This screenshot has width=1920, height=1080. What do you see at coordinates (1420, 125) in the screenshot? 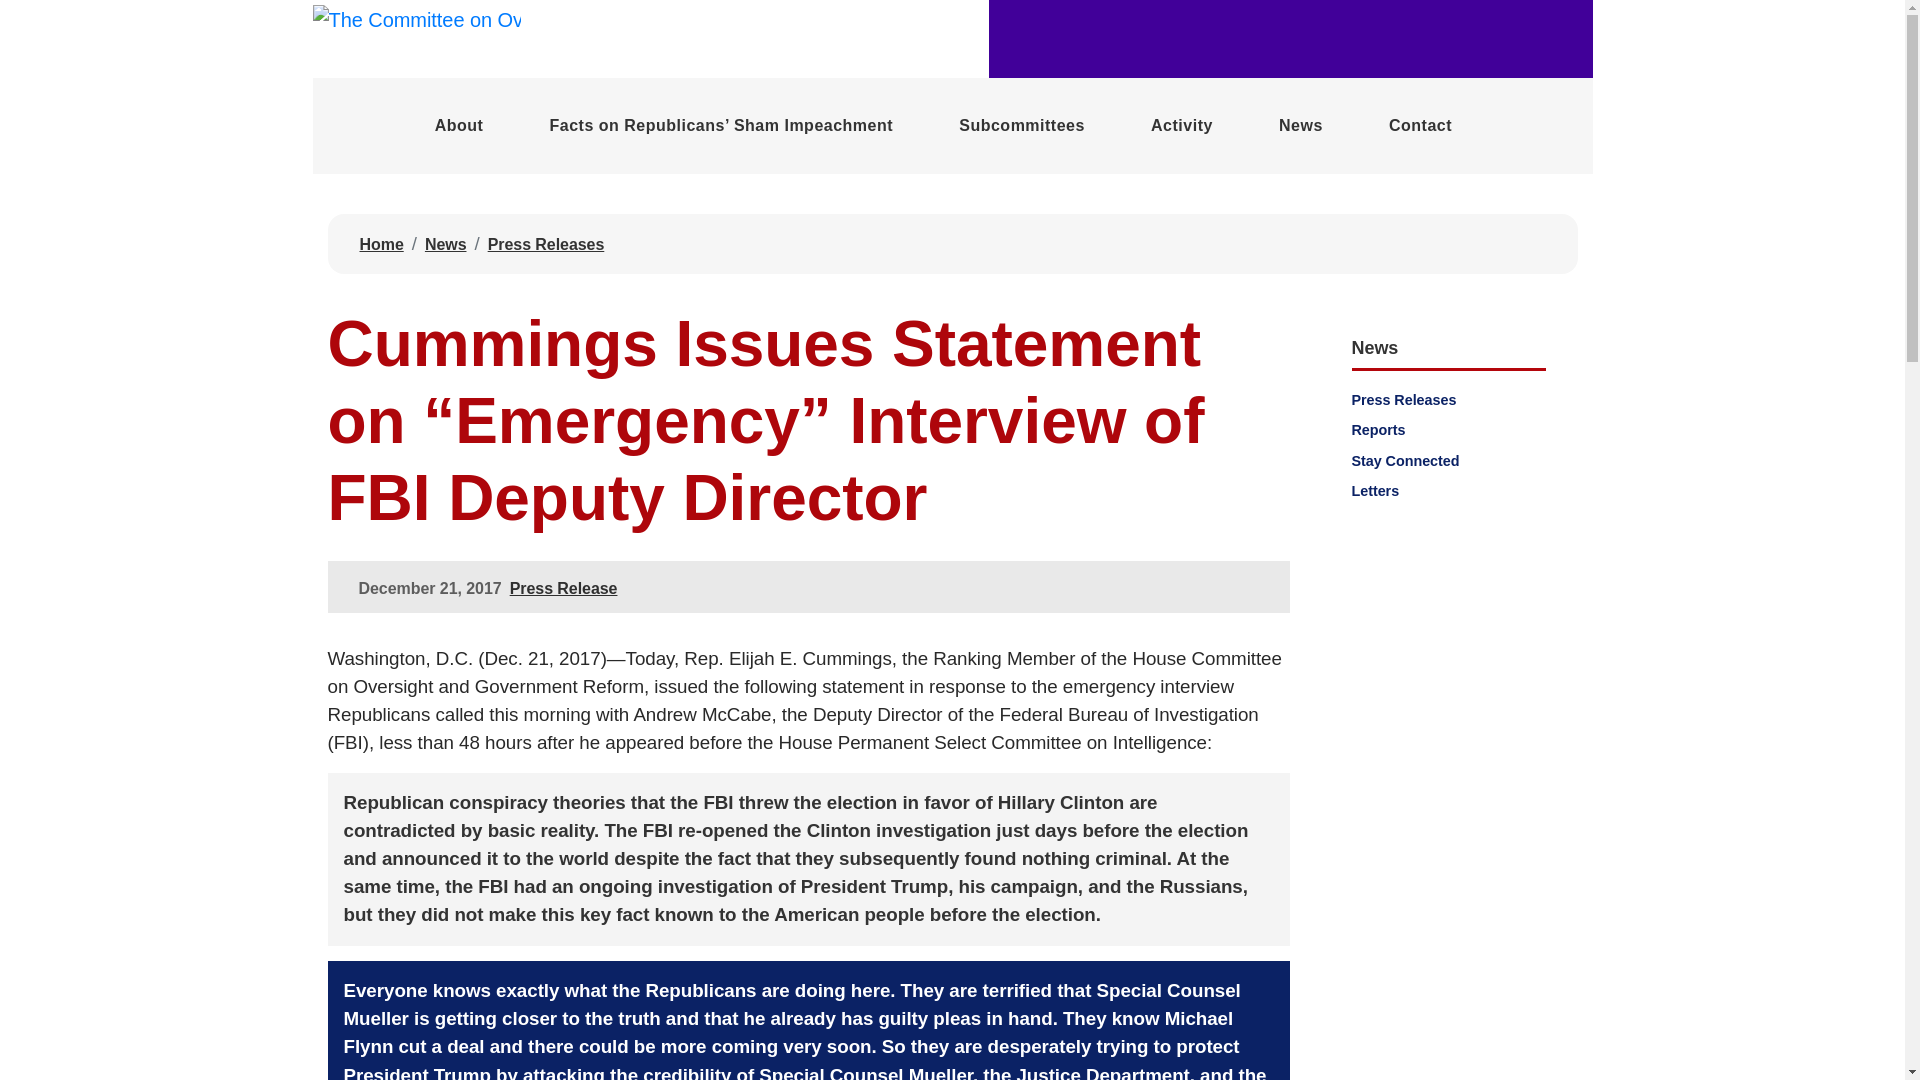
I see `Contact` at bounding box center [1420, 125].